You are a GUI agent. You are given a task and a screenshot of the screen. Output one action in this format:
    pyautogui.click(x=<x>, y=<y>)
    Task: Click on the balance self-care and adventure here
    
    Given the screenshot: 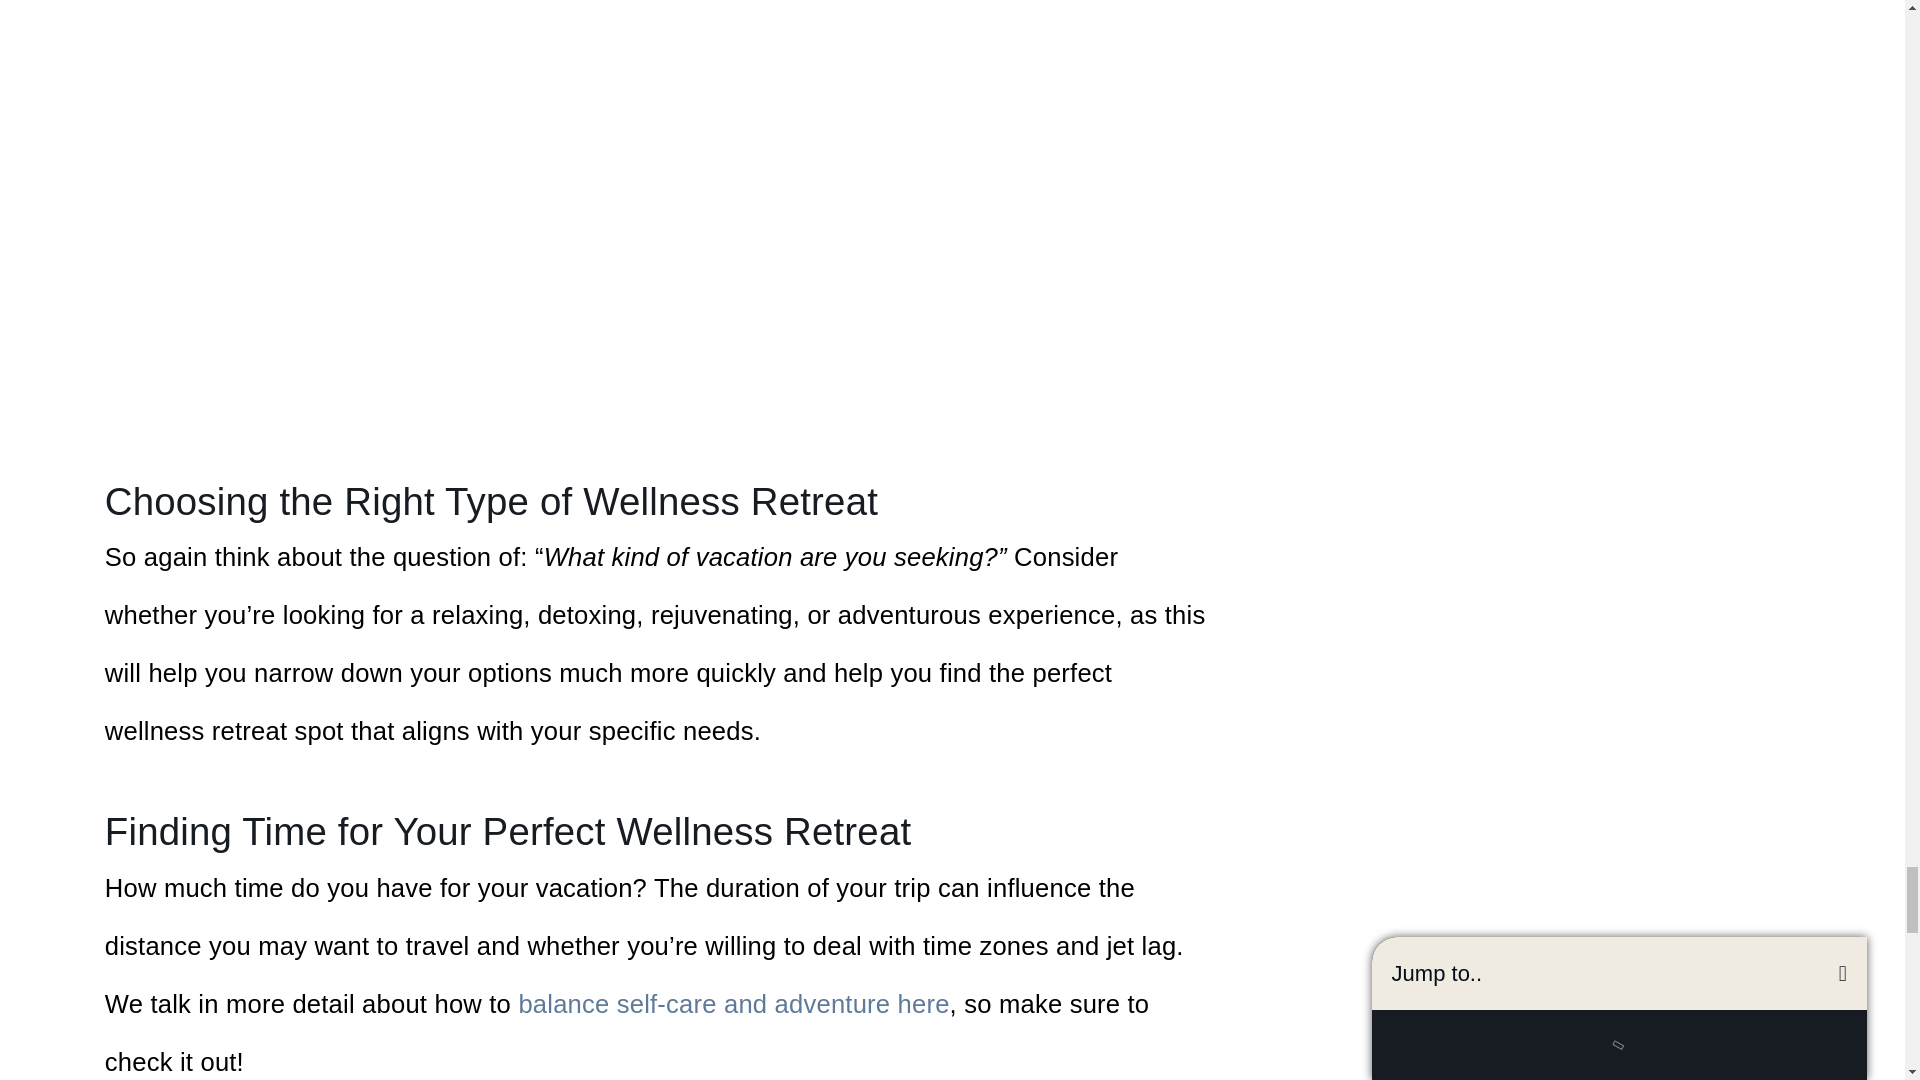 What is the action you would take?
    pyautogui.click(x=733, y=1004)
    